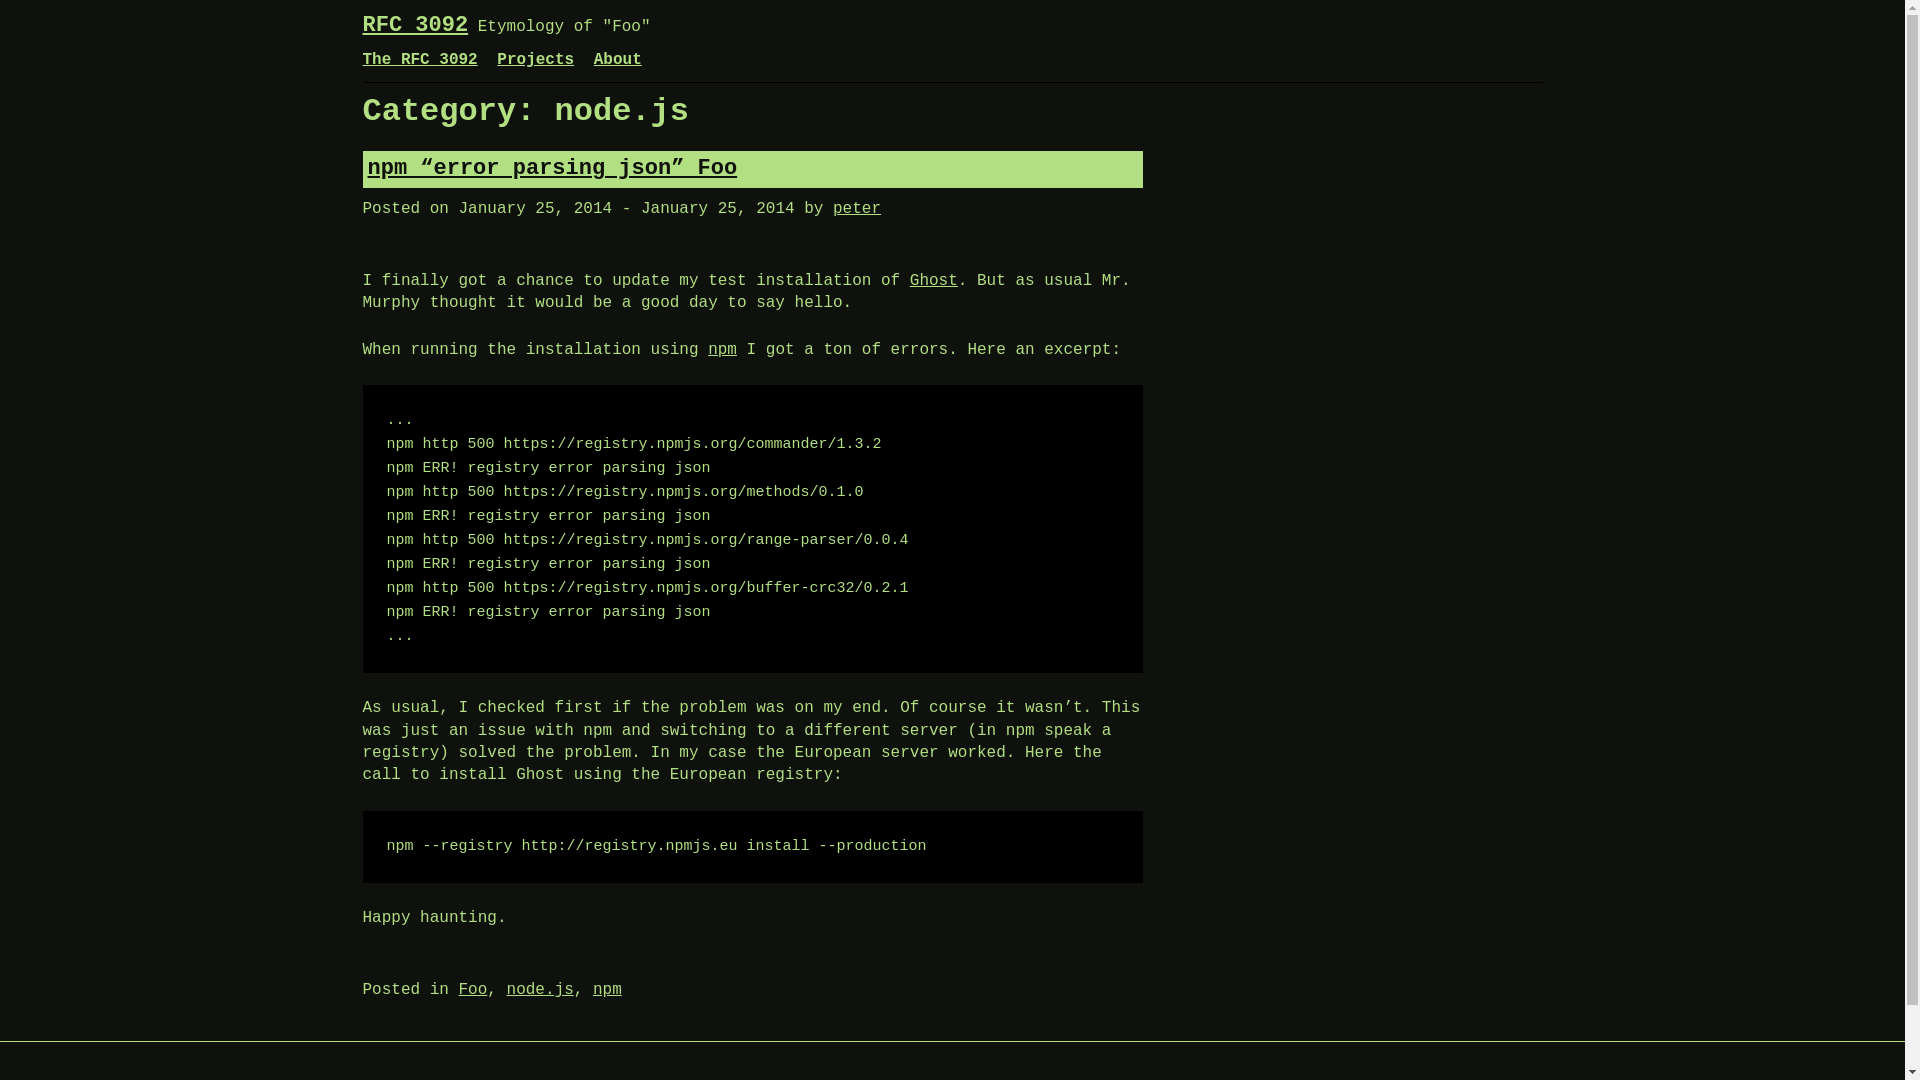 The image size is (1920, 1080). What do you see at coordinates (419, 60) in the screenshot?
I see `The RFC 3092` at bounding box center [419, 60].